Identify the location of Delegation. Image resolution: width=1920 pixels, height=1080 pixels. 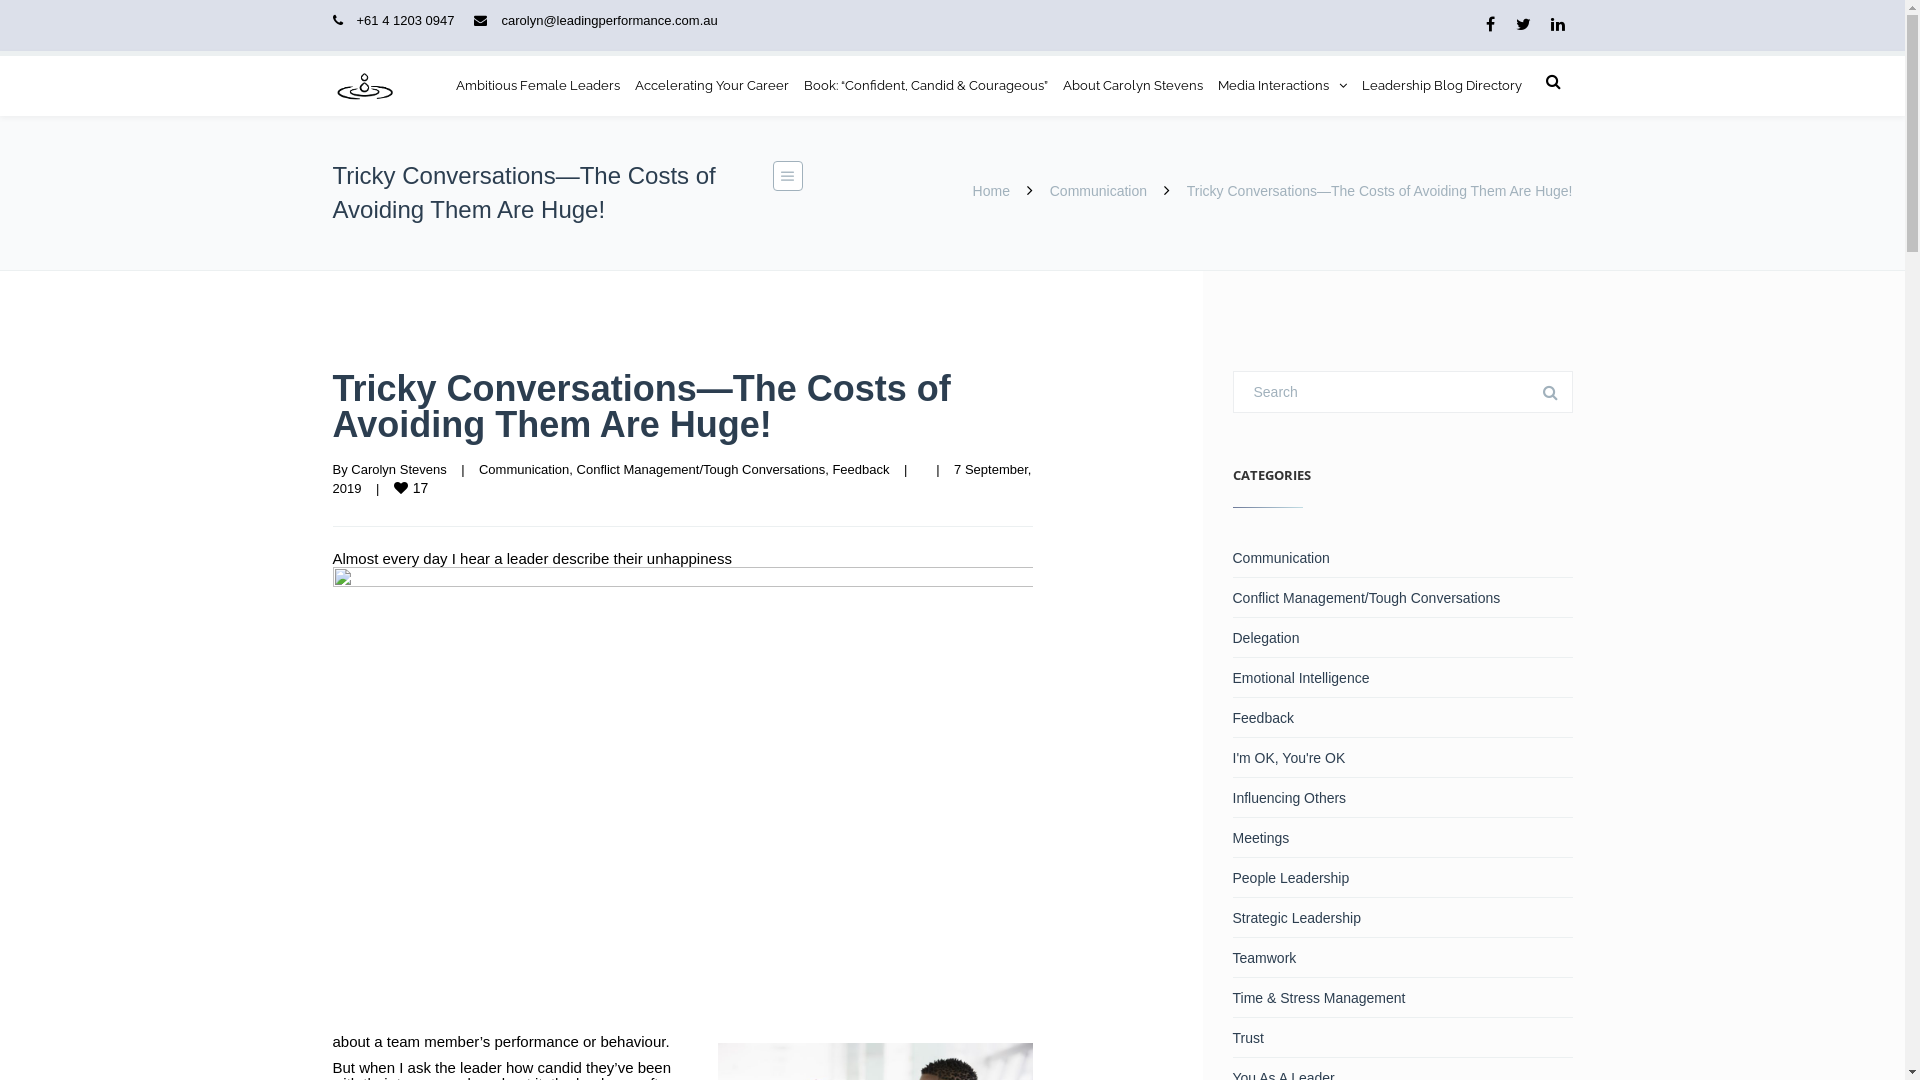
(1402, 638).